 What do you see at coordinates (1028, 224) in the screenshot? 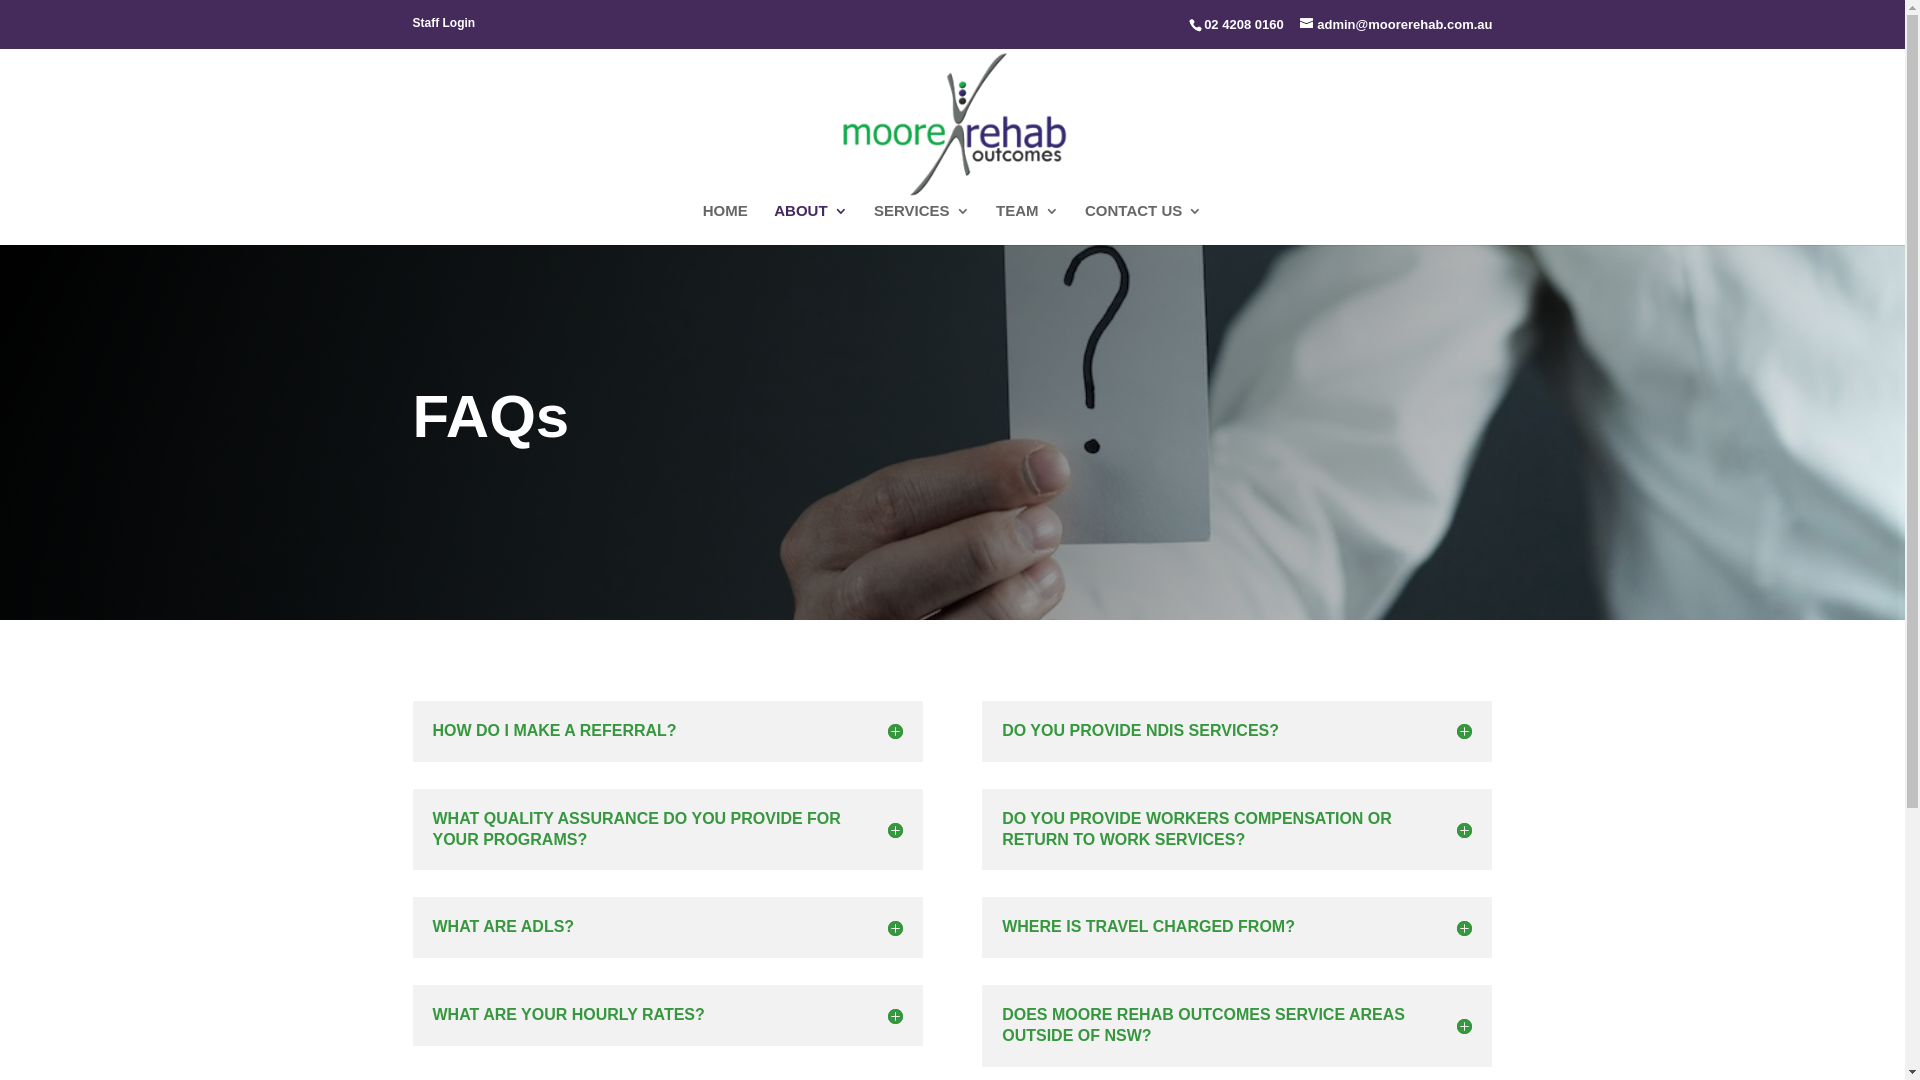
I see `TEAM` at bounding box center [1028, 224].